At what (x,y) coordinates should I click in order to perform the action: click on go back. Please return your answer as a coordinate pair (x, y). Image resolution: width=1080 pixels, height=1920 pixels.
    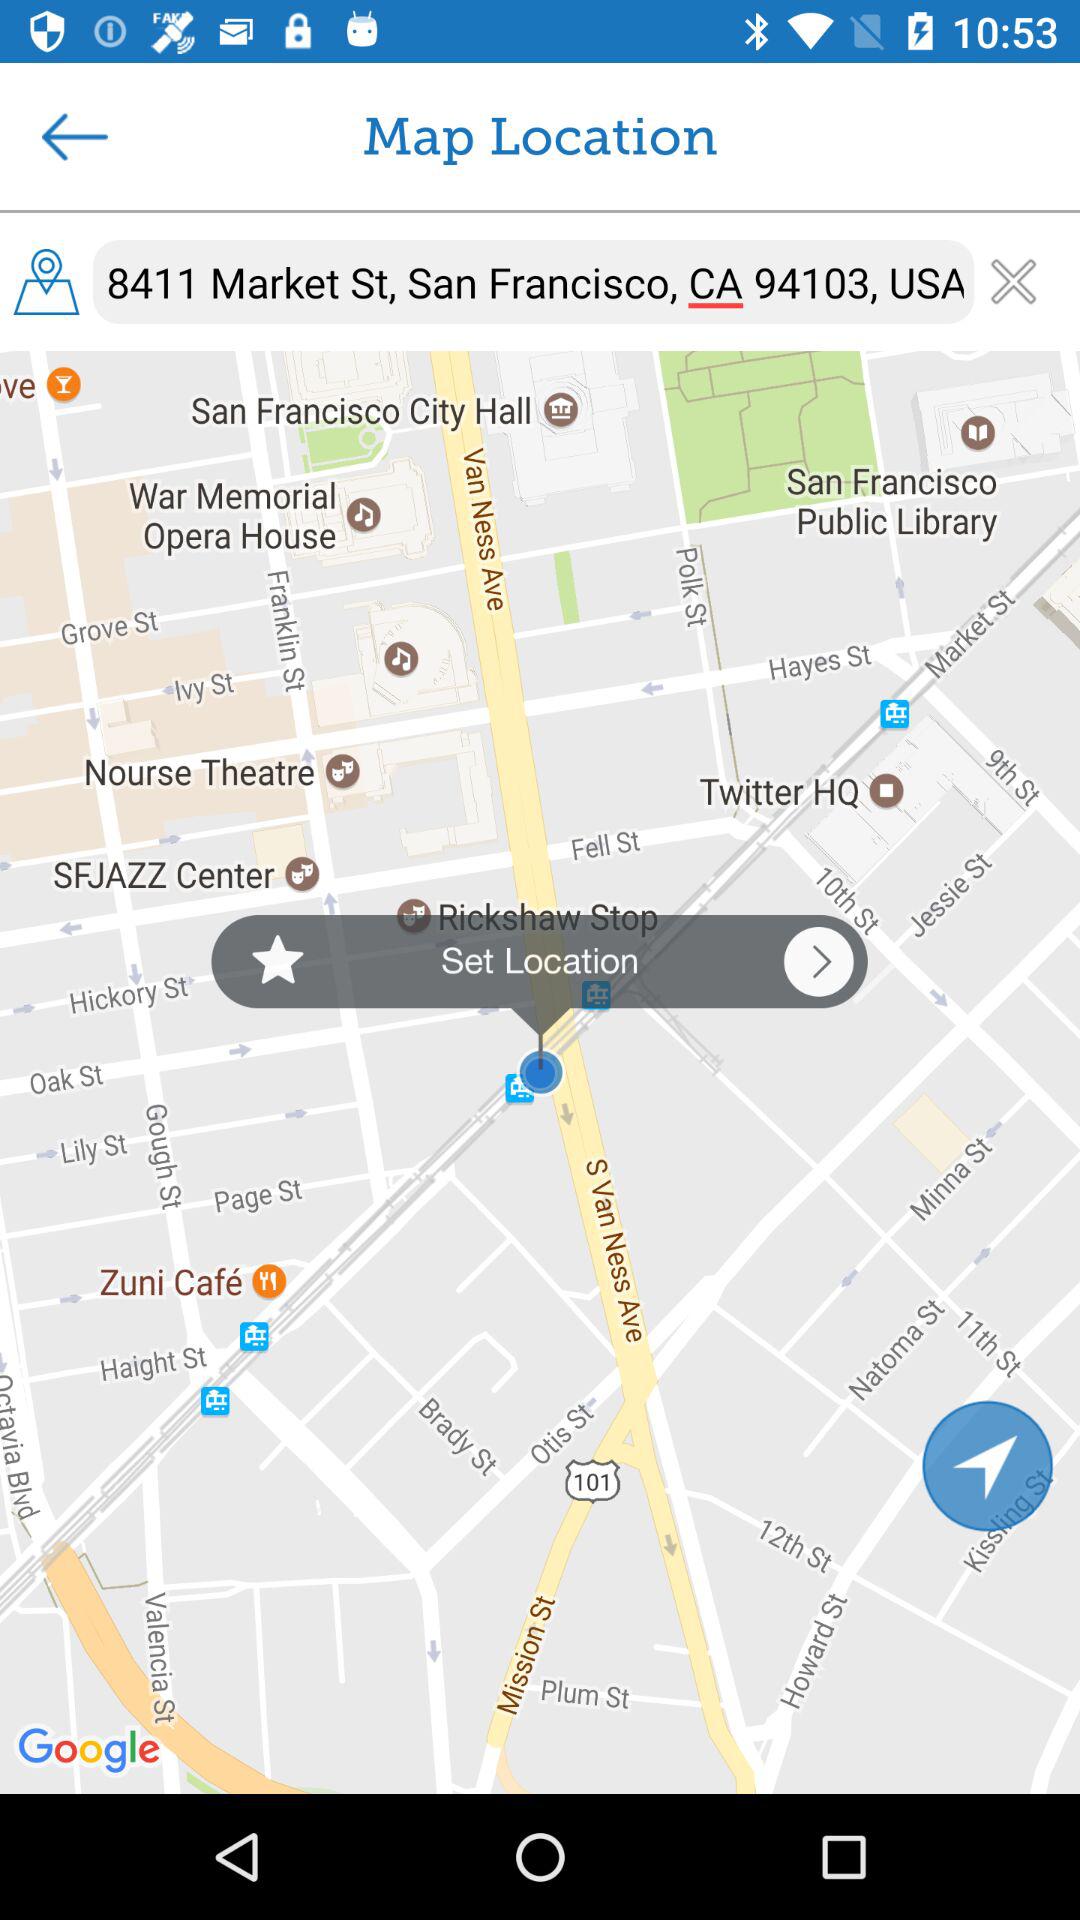
    Looking at the image, I should click on (75, 136).